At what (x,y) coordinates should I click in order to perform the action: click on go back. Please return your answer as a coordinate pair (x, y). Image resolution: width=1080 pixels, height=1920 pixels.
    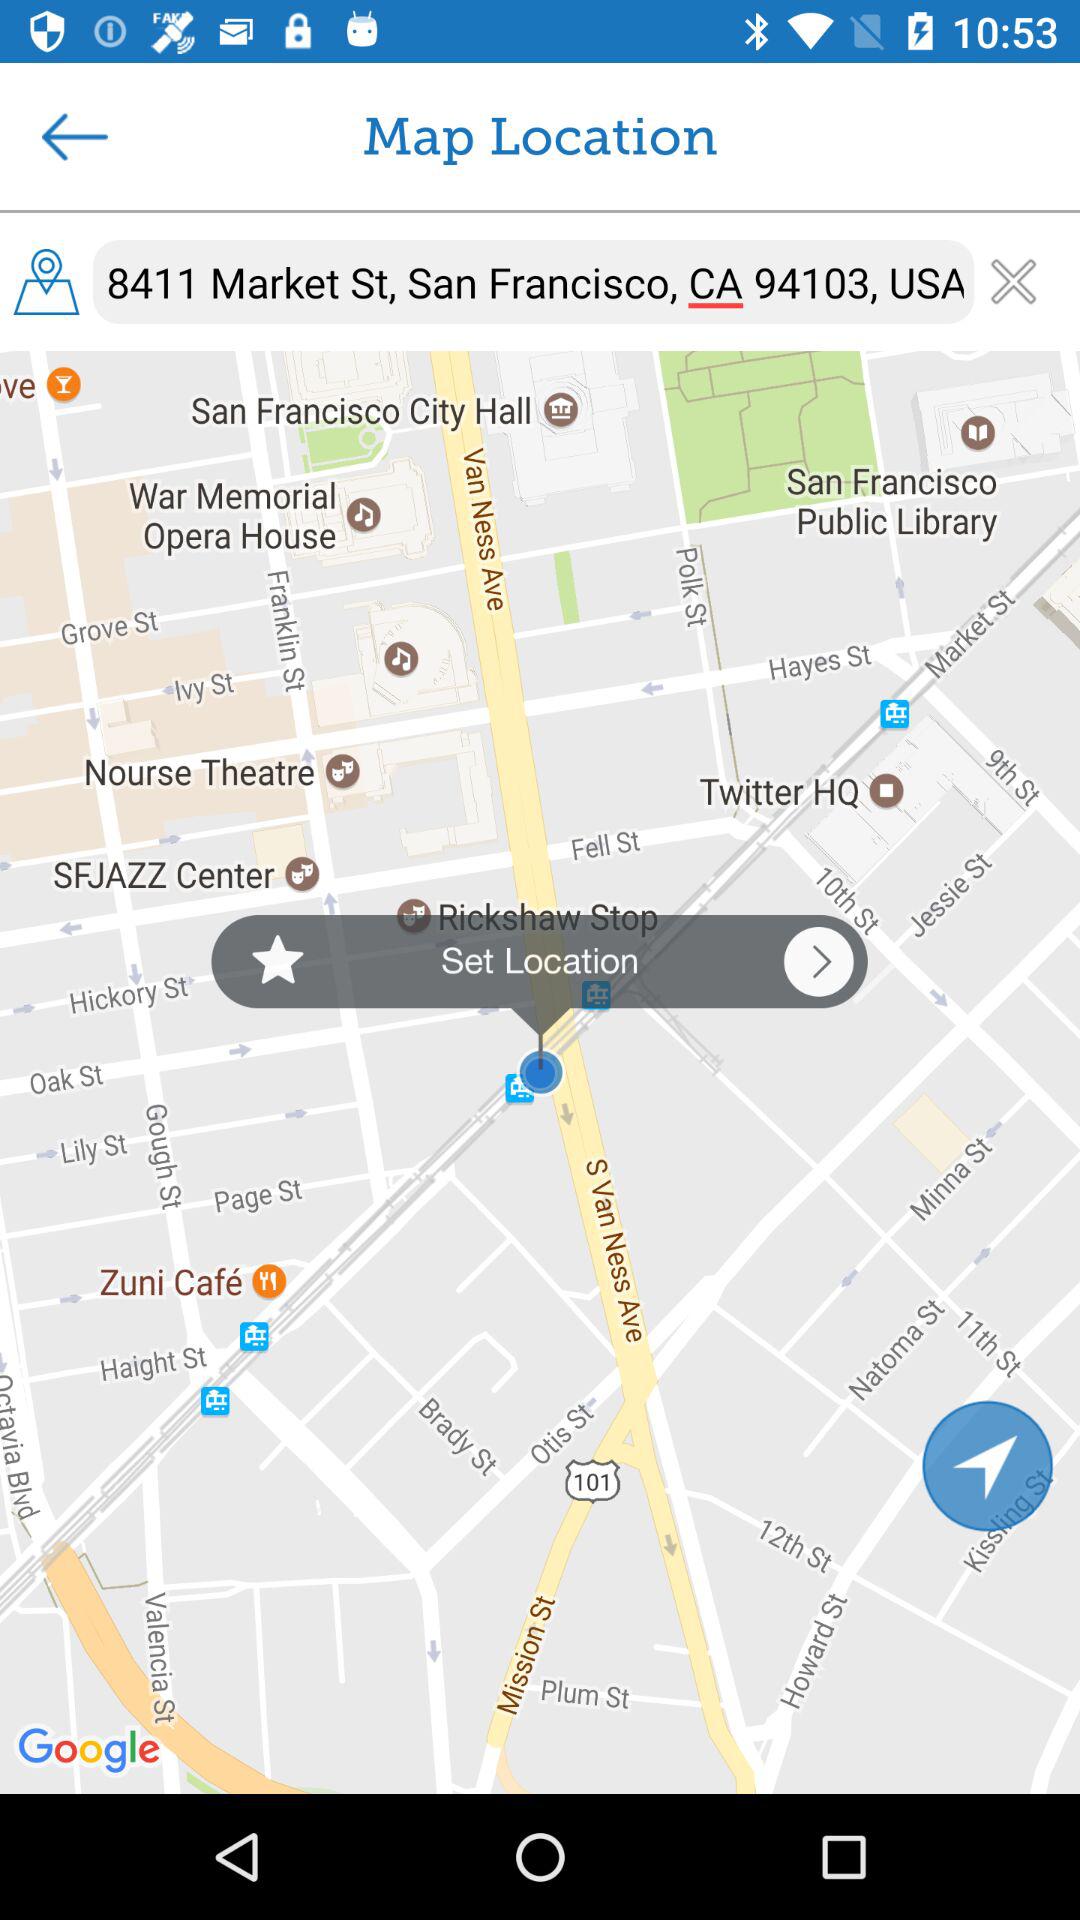
    Looking at the image, I should click on (75, 136).